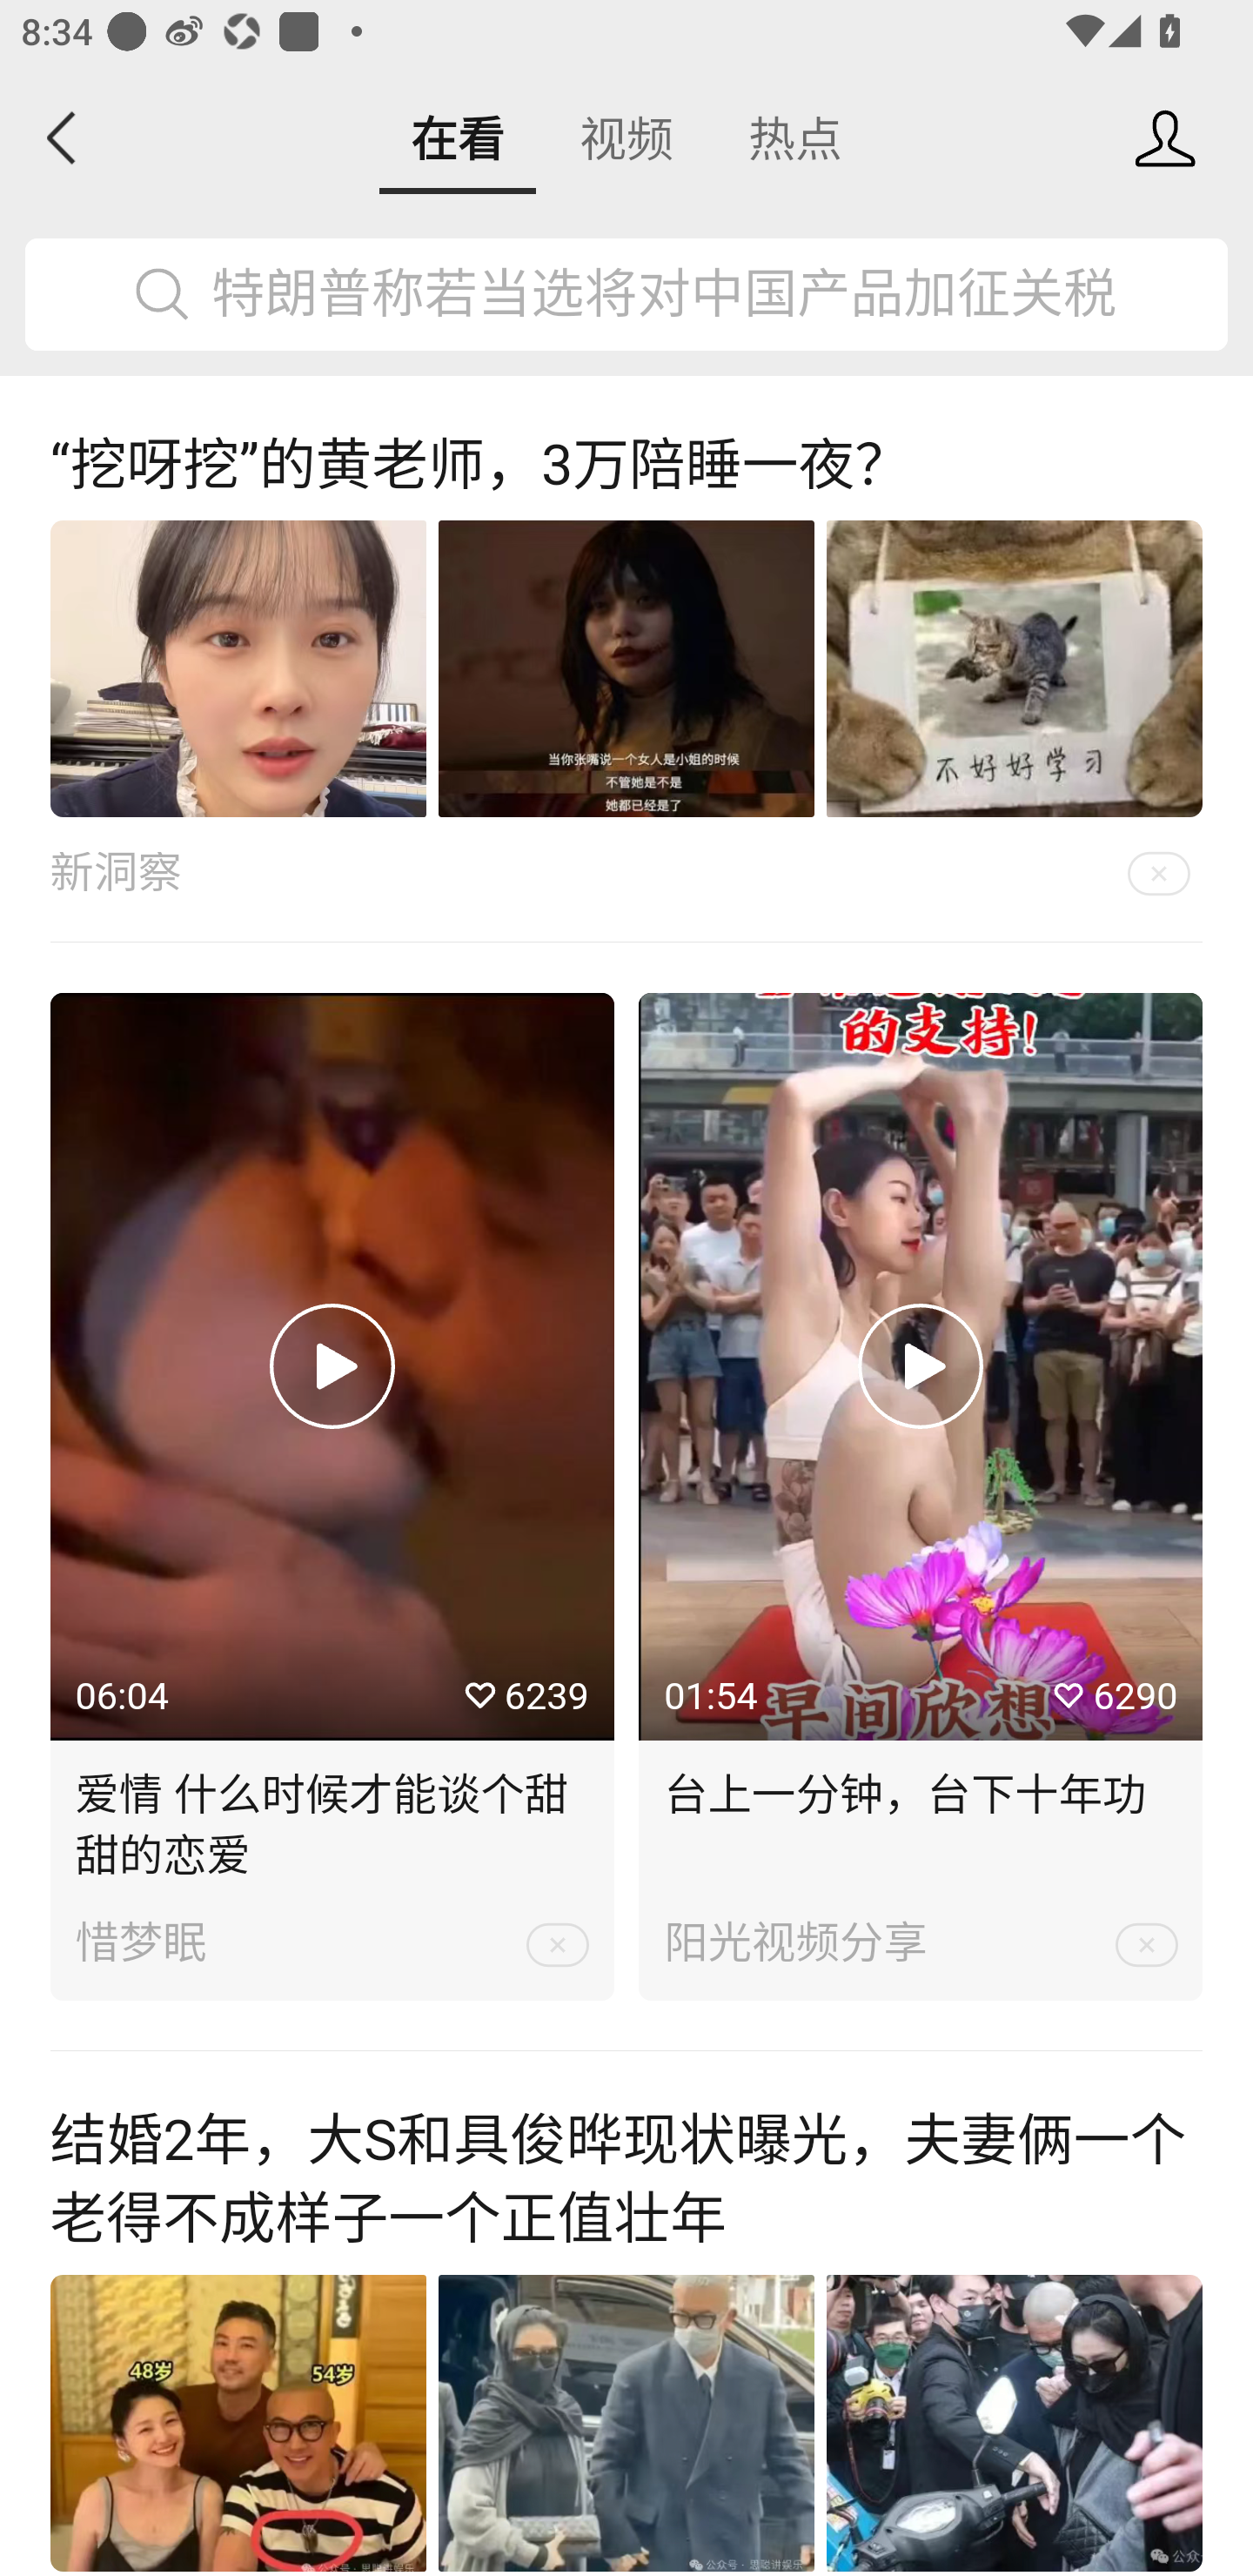 Image resolution: width=1253 pixels, height=2576 pixels. What do you see at coordinates (626, 2180) in the screenshot?
I see `结婚2年，大S和具俊晔现状曝光，夫妻俩一个老得不成样子一个正值壮年` at bounding box center [626, 2180].